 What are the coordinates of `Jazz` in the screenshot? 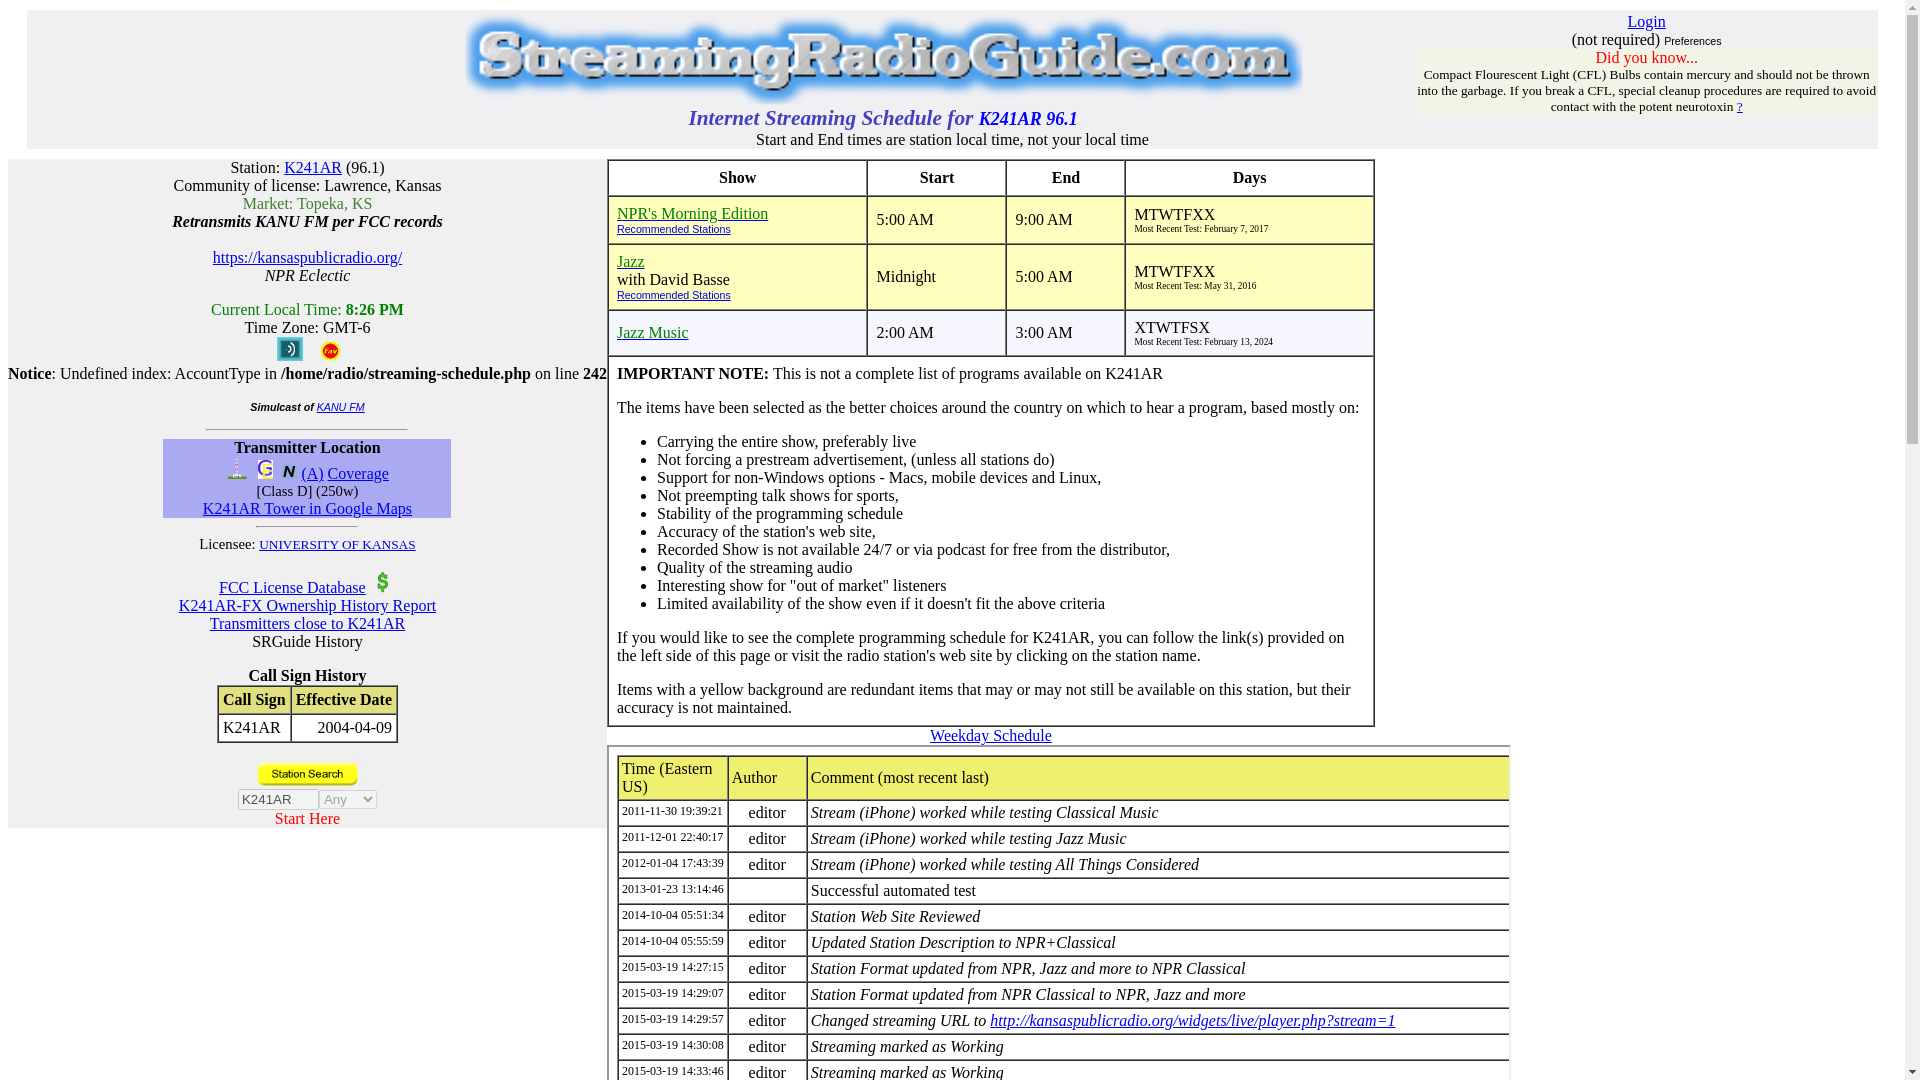 It's located at (630, 261).